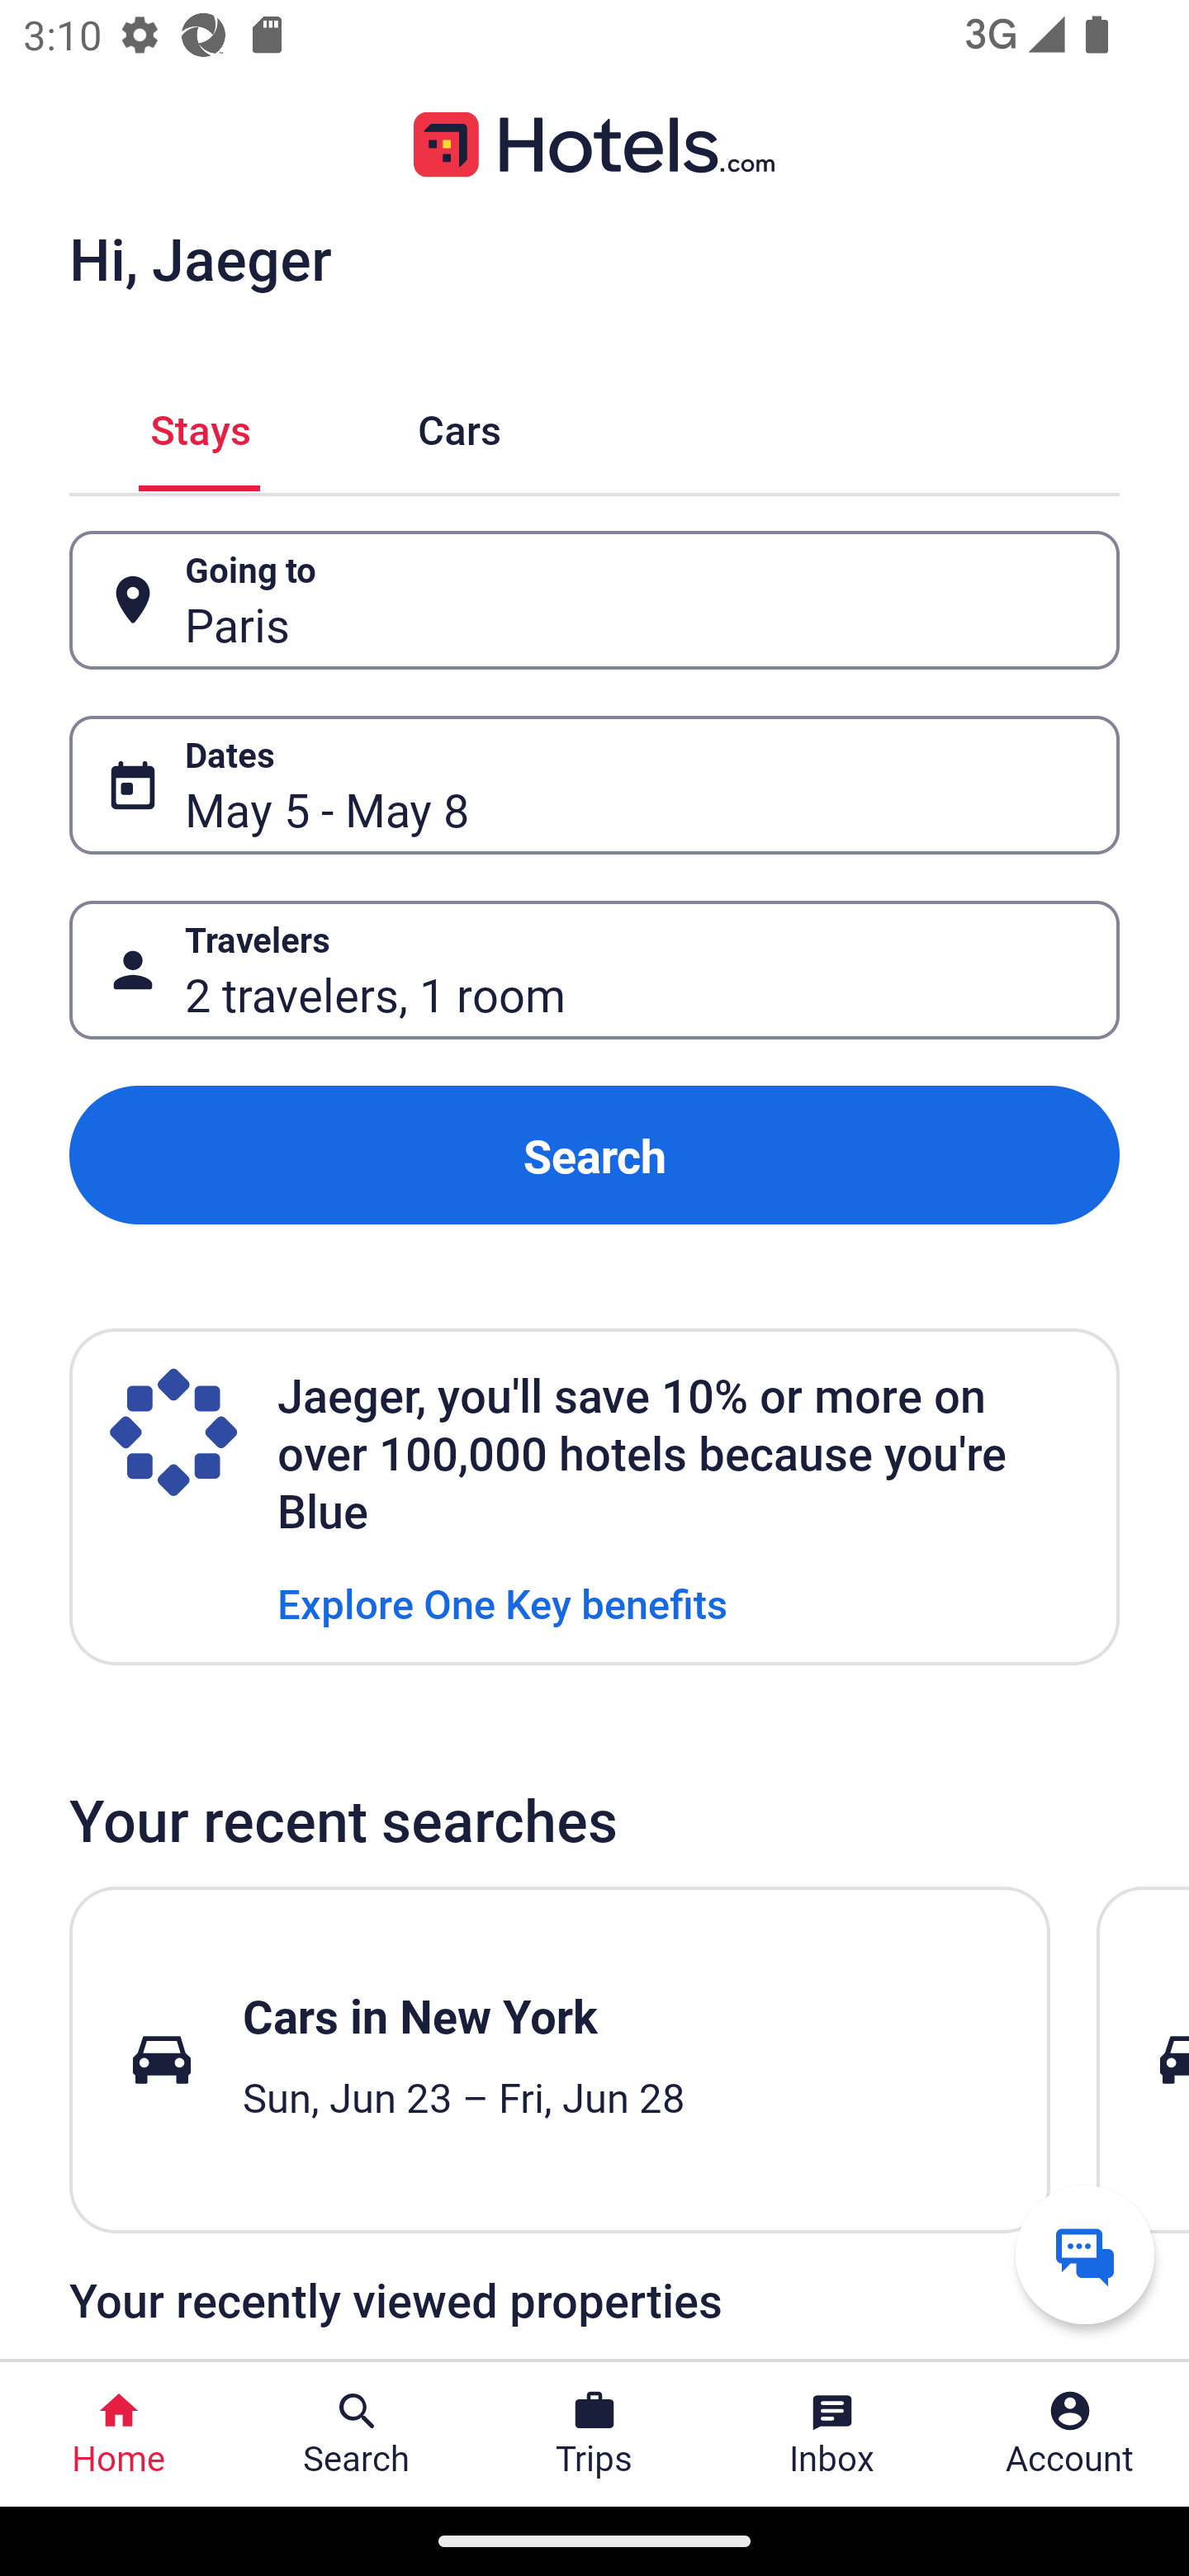  I want to click on Travelers Button 2 travelers, 1 room, so click(594, 971).